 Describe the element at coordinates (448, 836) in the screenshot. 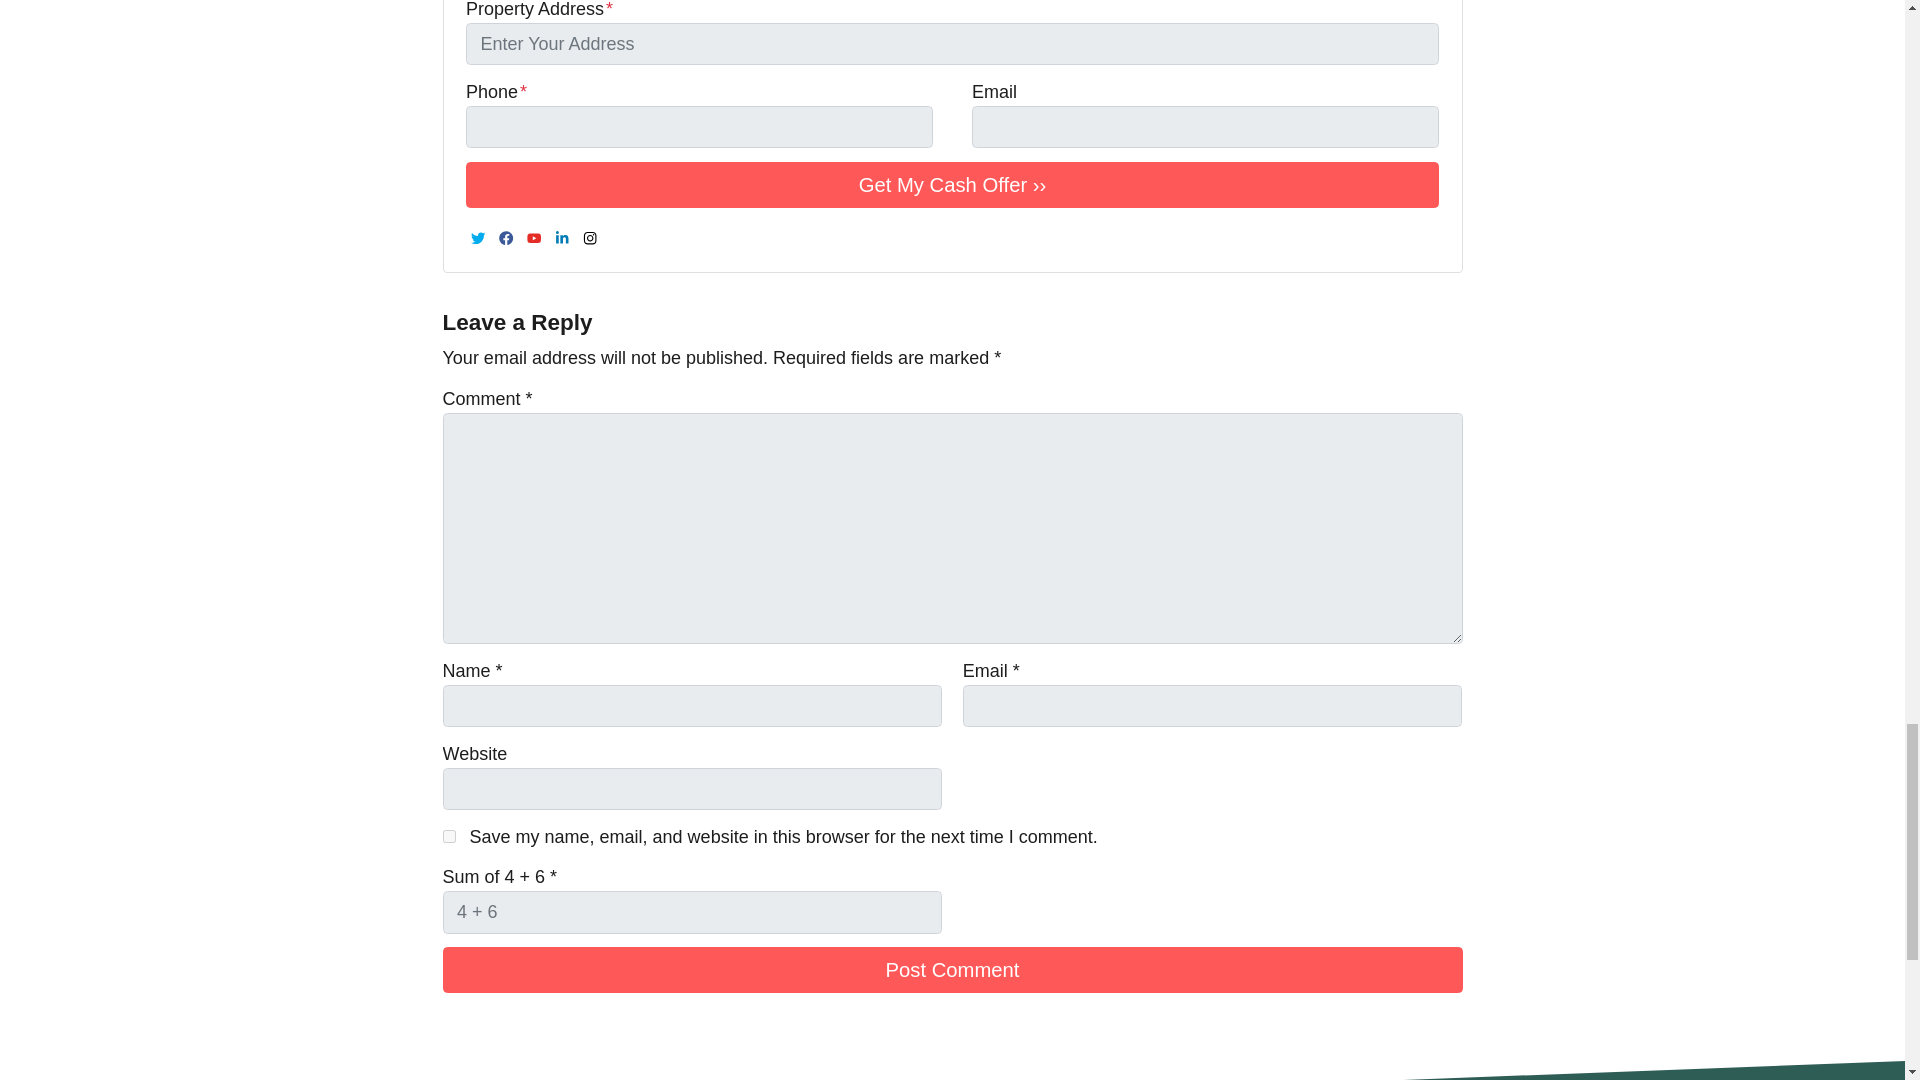

I see `yes` at that location.